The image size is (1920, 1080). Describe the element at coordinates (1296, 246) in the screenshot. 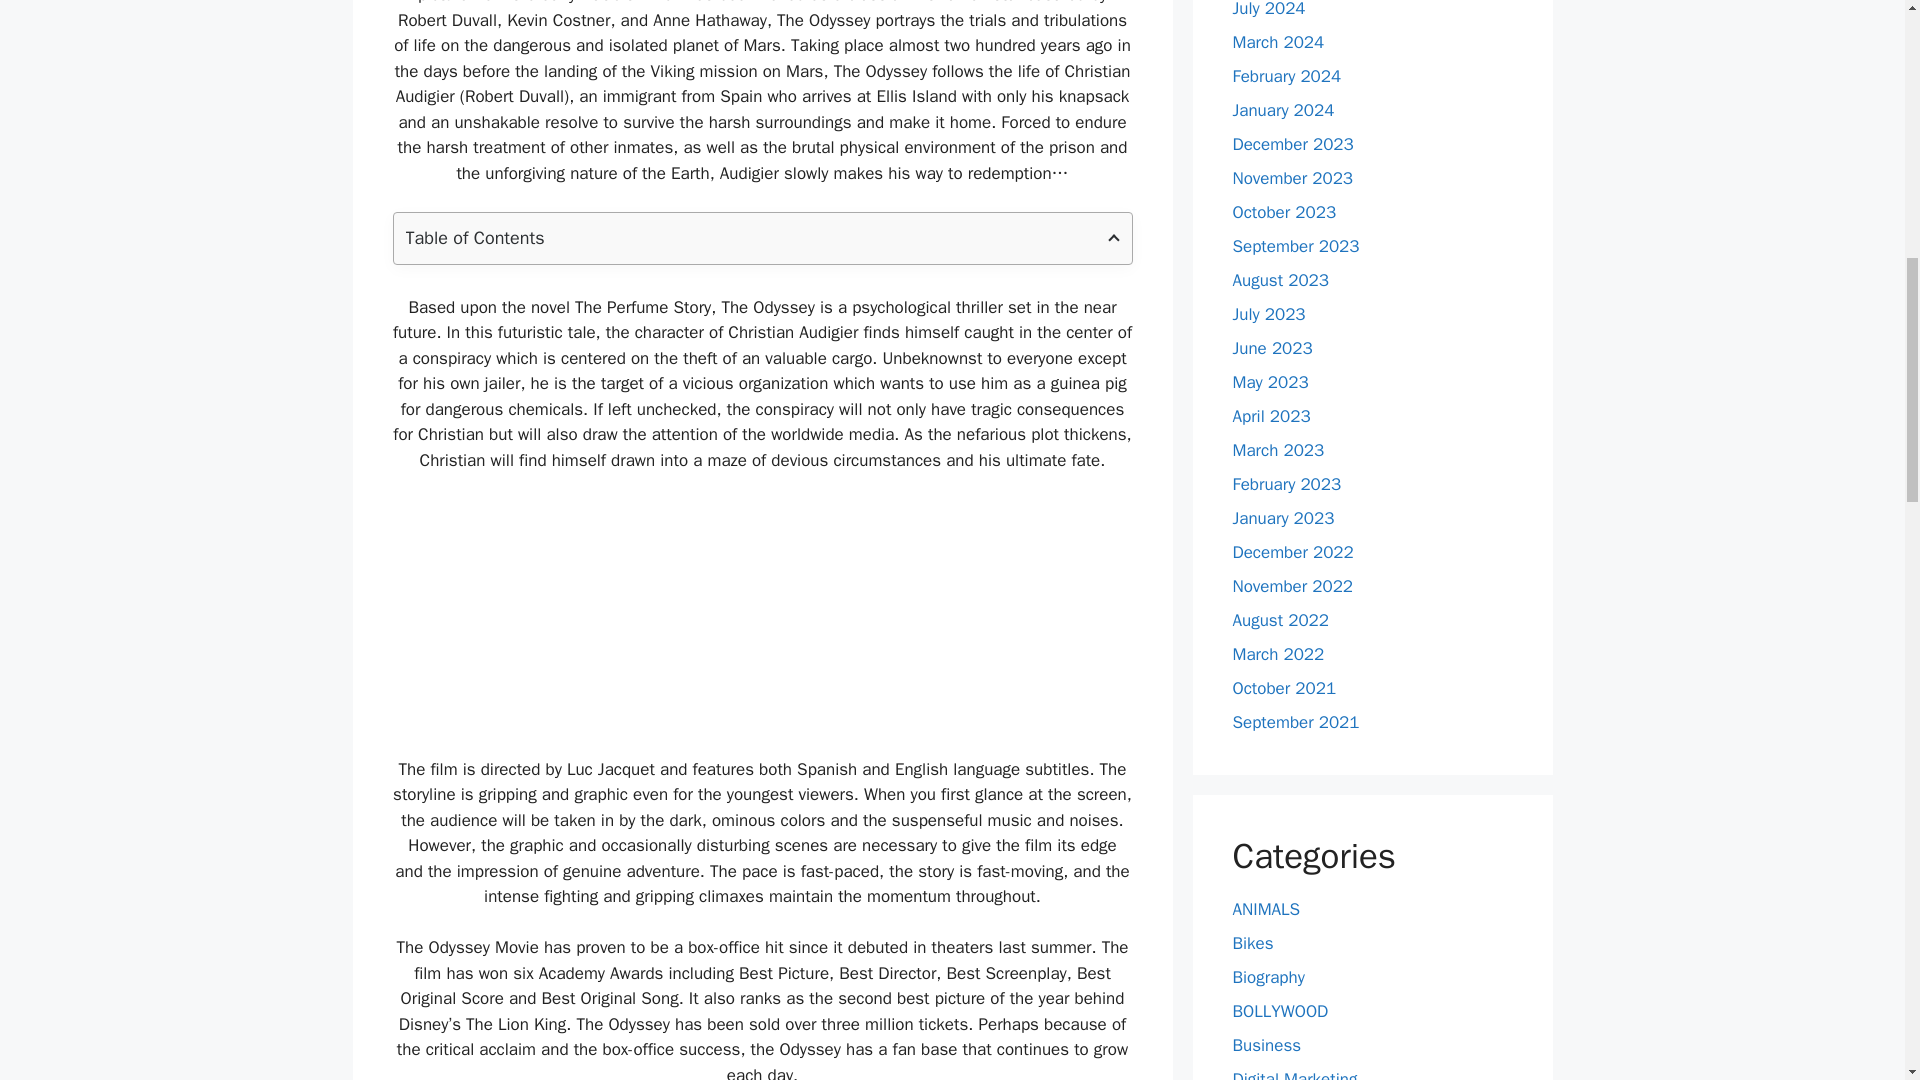

I see `September 2023` at that location.